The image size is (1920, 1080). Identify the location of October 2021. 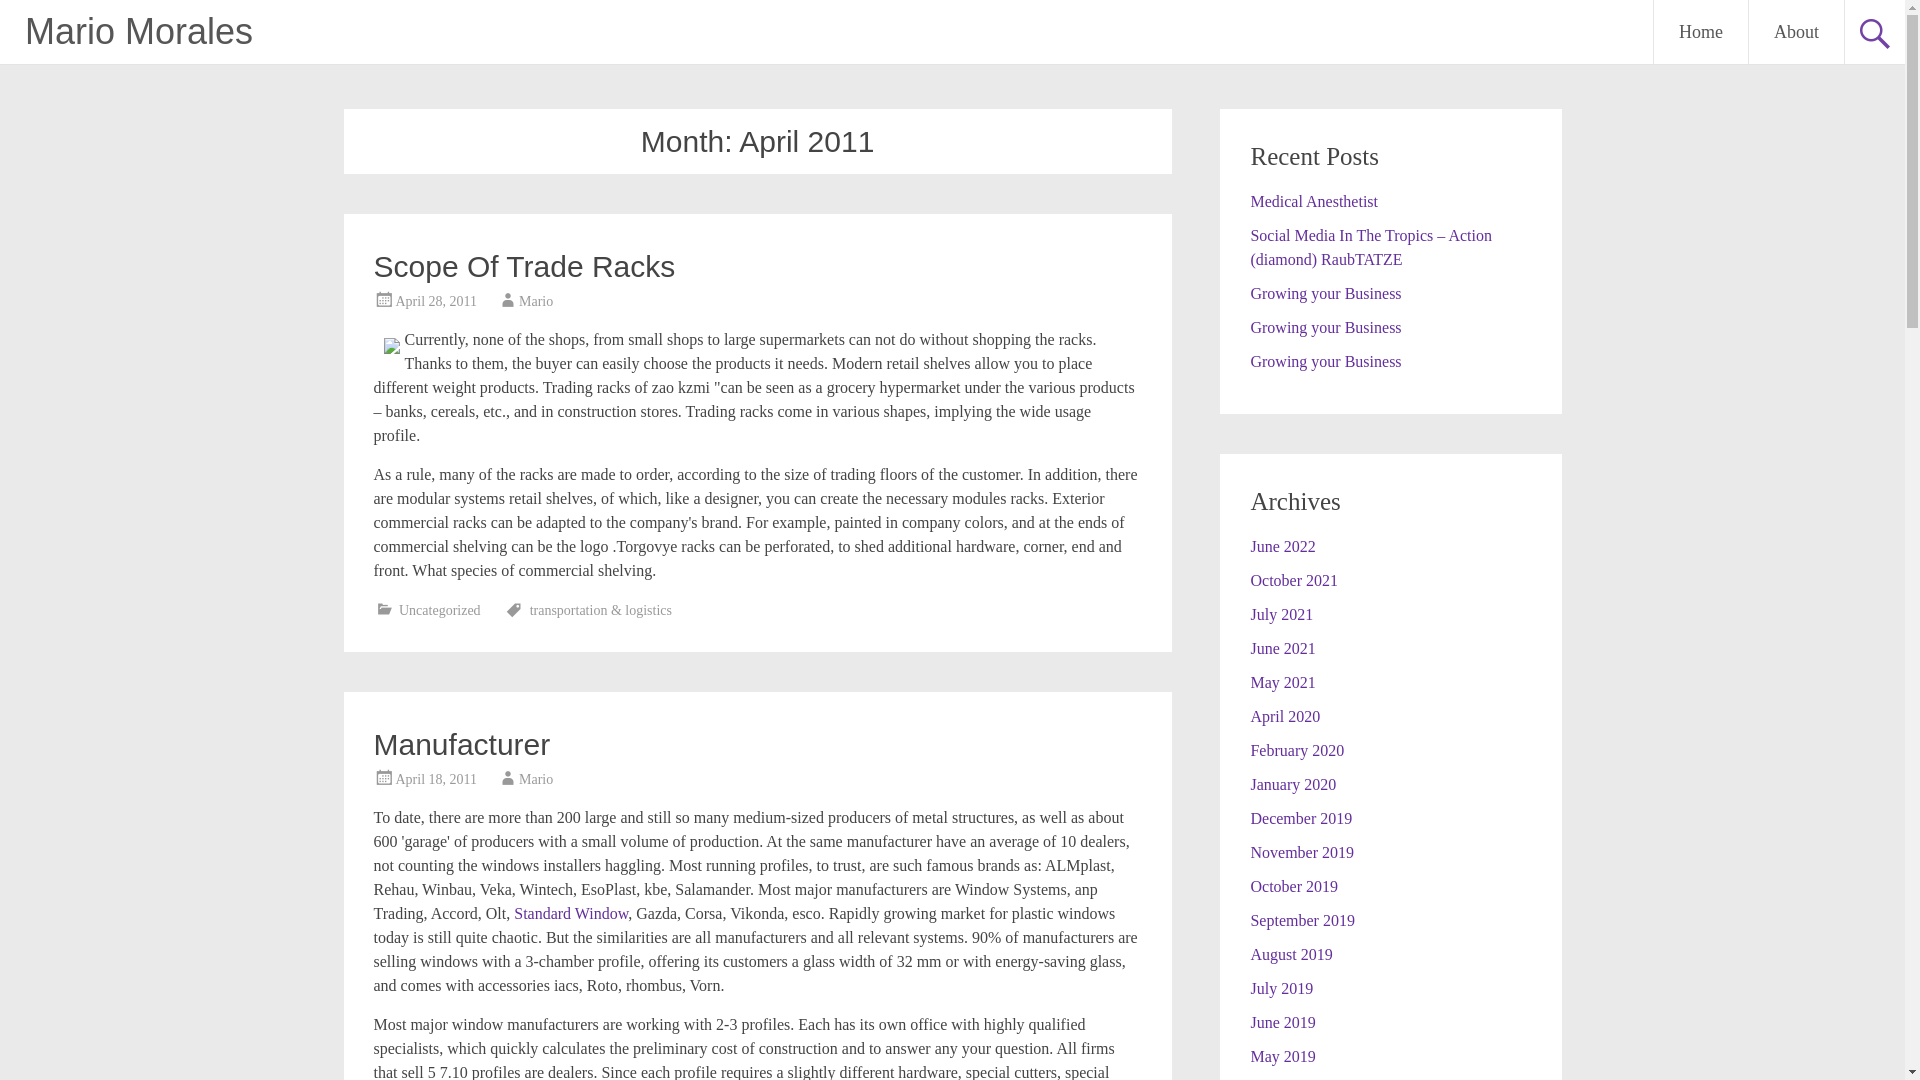
(1294, 580).